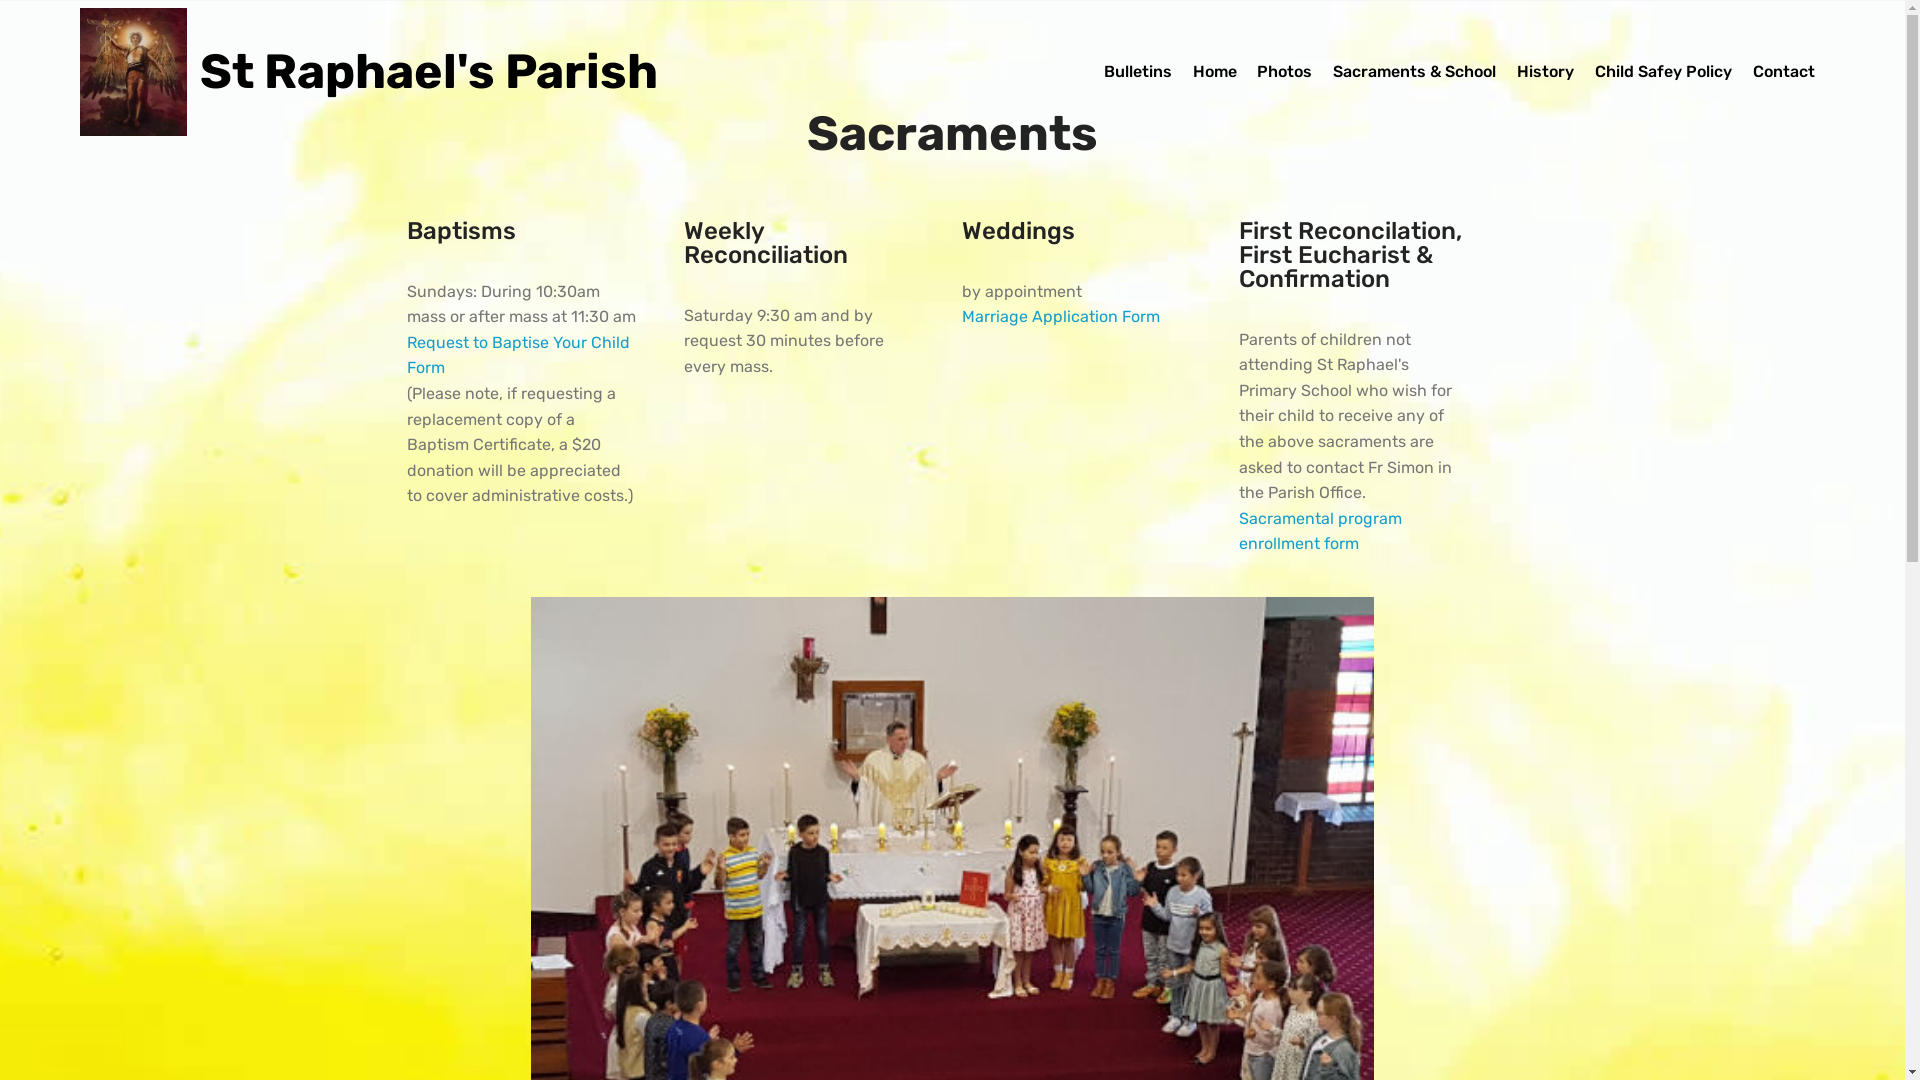 The image size is (1920, 1080). What do you see at coordinates (1138, 72) in the screenshot?
I see `Bulletins` at bounding box center [1138, 72].